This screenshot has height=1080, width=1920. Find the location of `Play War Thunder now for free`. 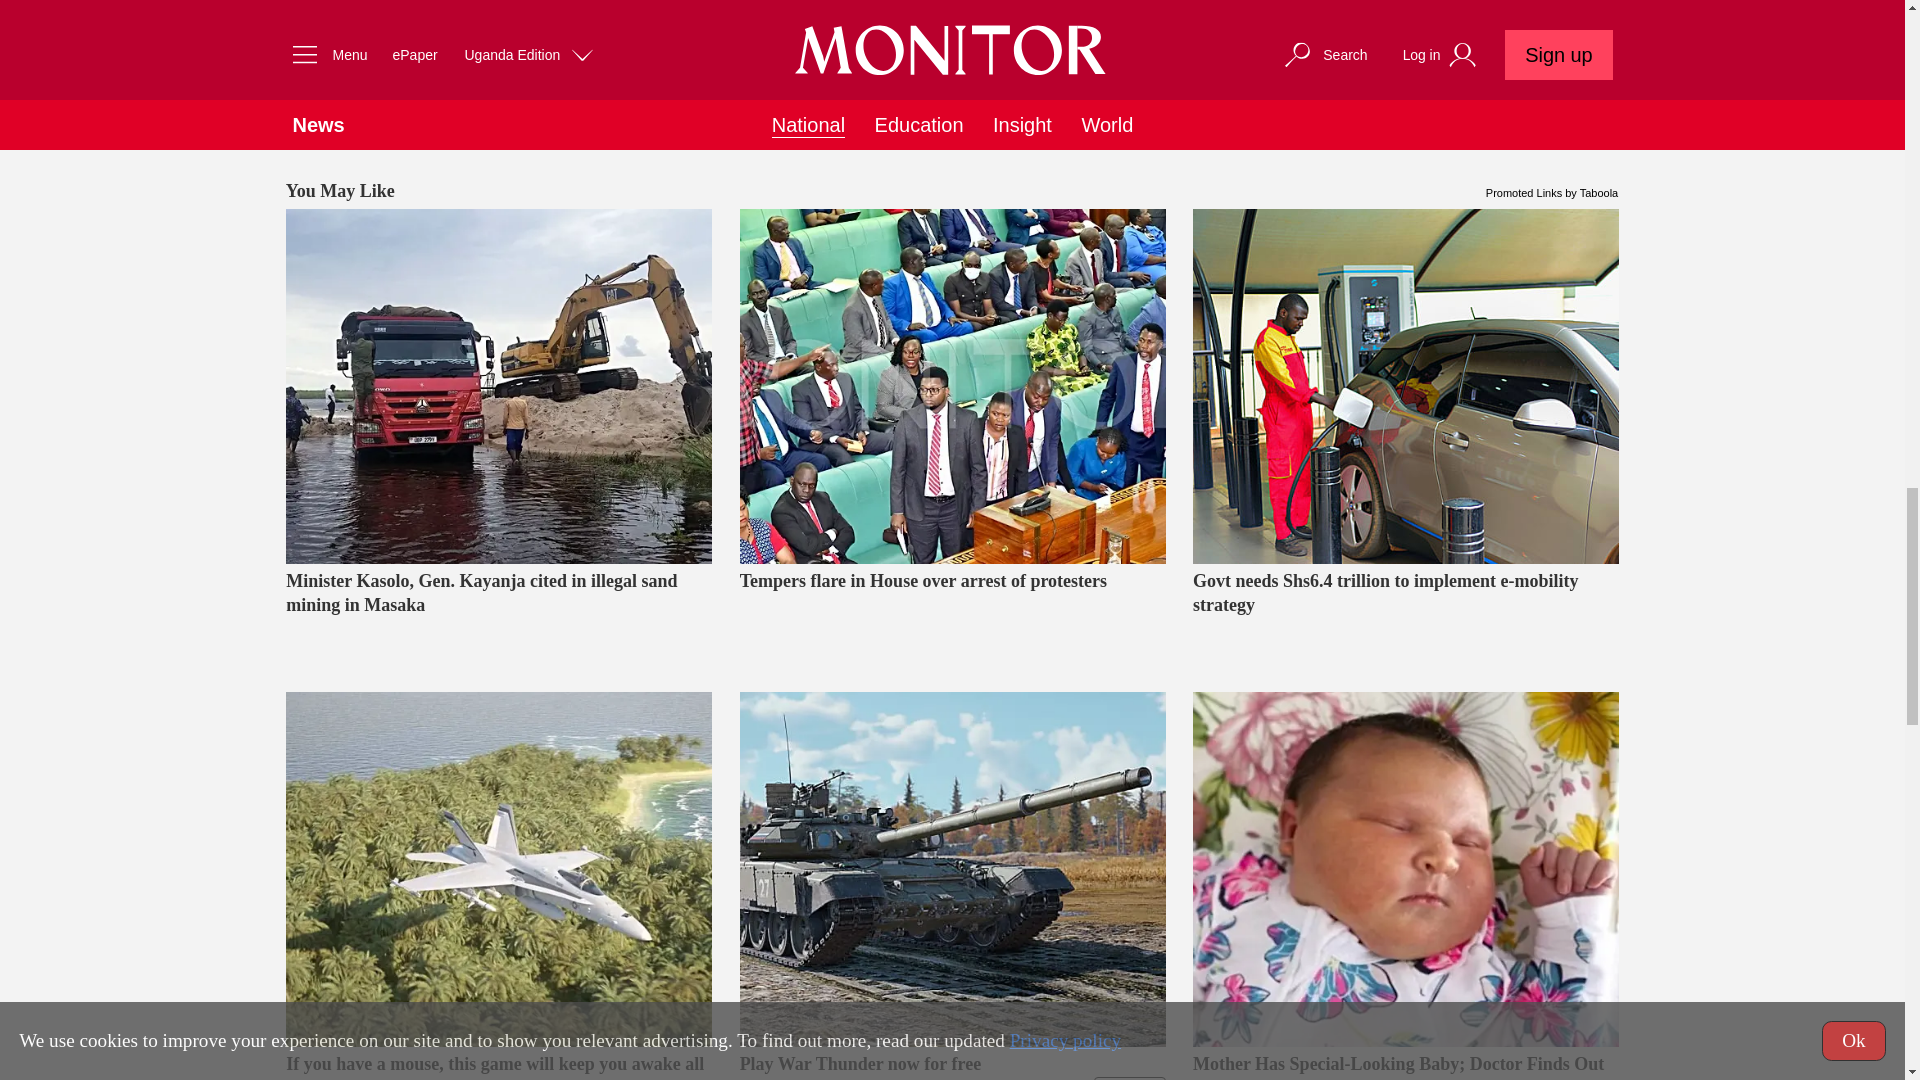

Play War Thunder now for free is located at coordinates (952, 1066).